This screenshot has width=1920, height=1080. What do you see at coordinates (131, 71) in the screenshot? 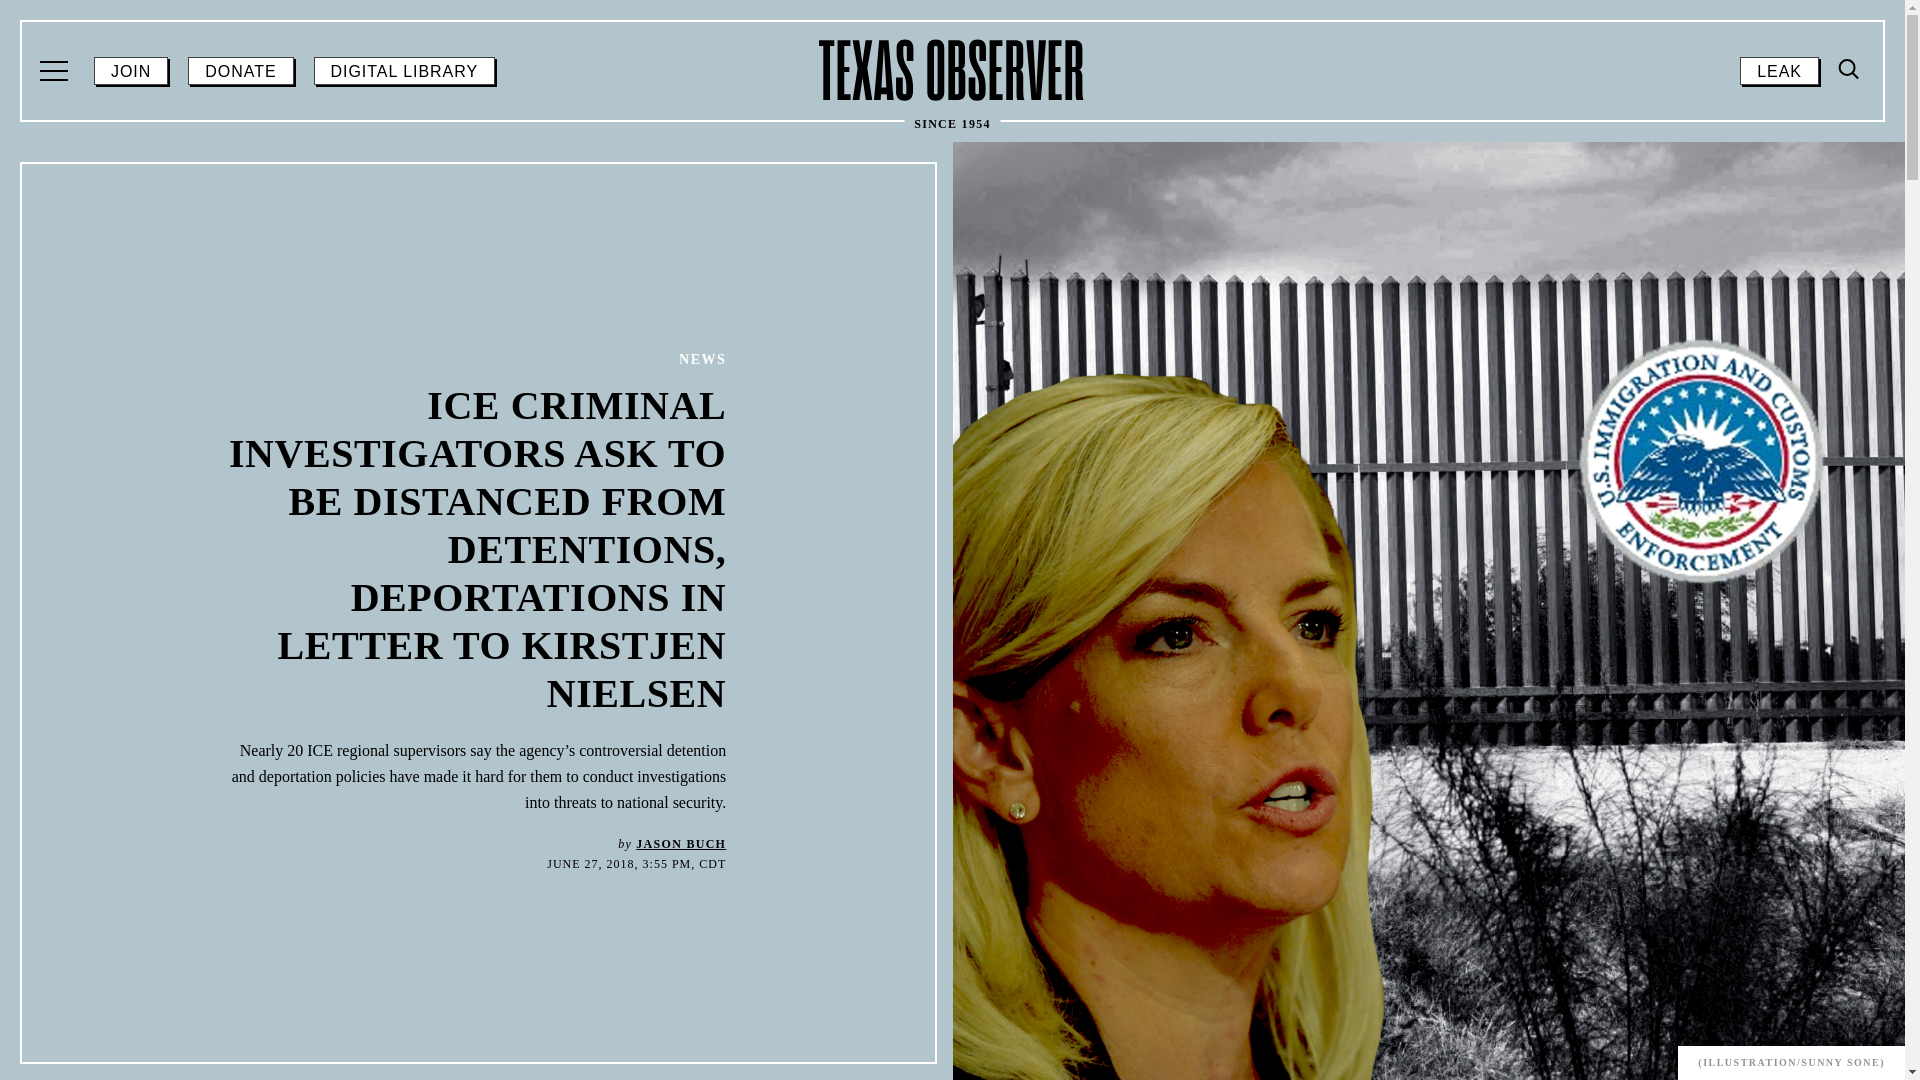
I see `JOIN` at bounding box center [131, 71].